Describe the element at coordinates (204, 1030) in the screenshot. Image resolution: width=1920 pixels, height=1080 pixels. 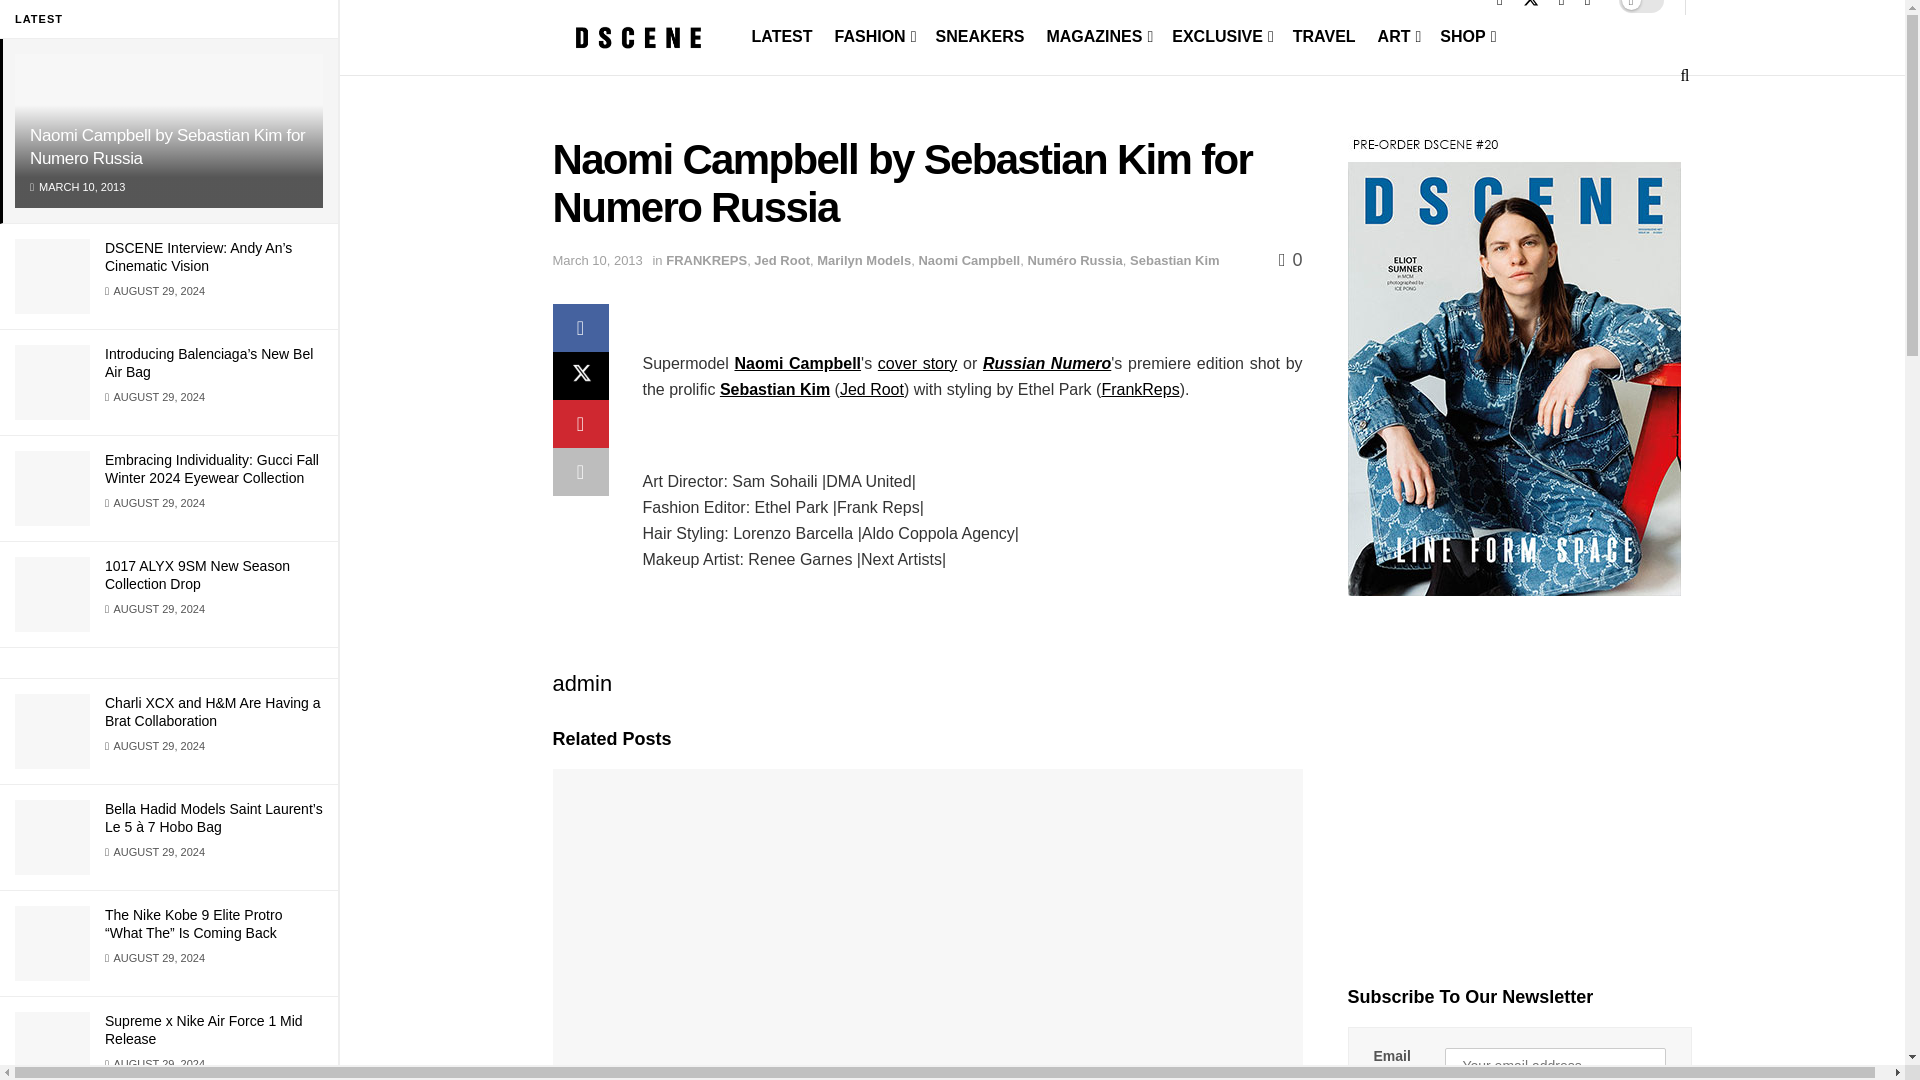
I see `Supreme x Nike Air Force 1 Mid Release` at that location.